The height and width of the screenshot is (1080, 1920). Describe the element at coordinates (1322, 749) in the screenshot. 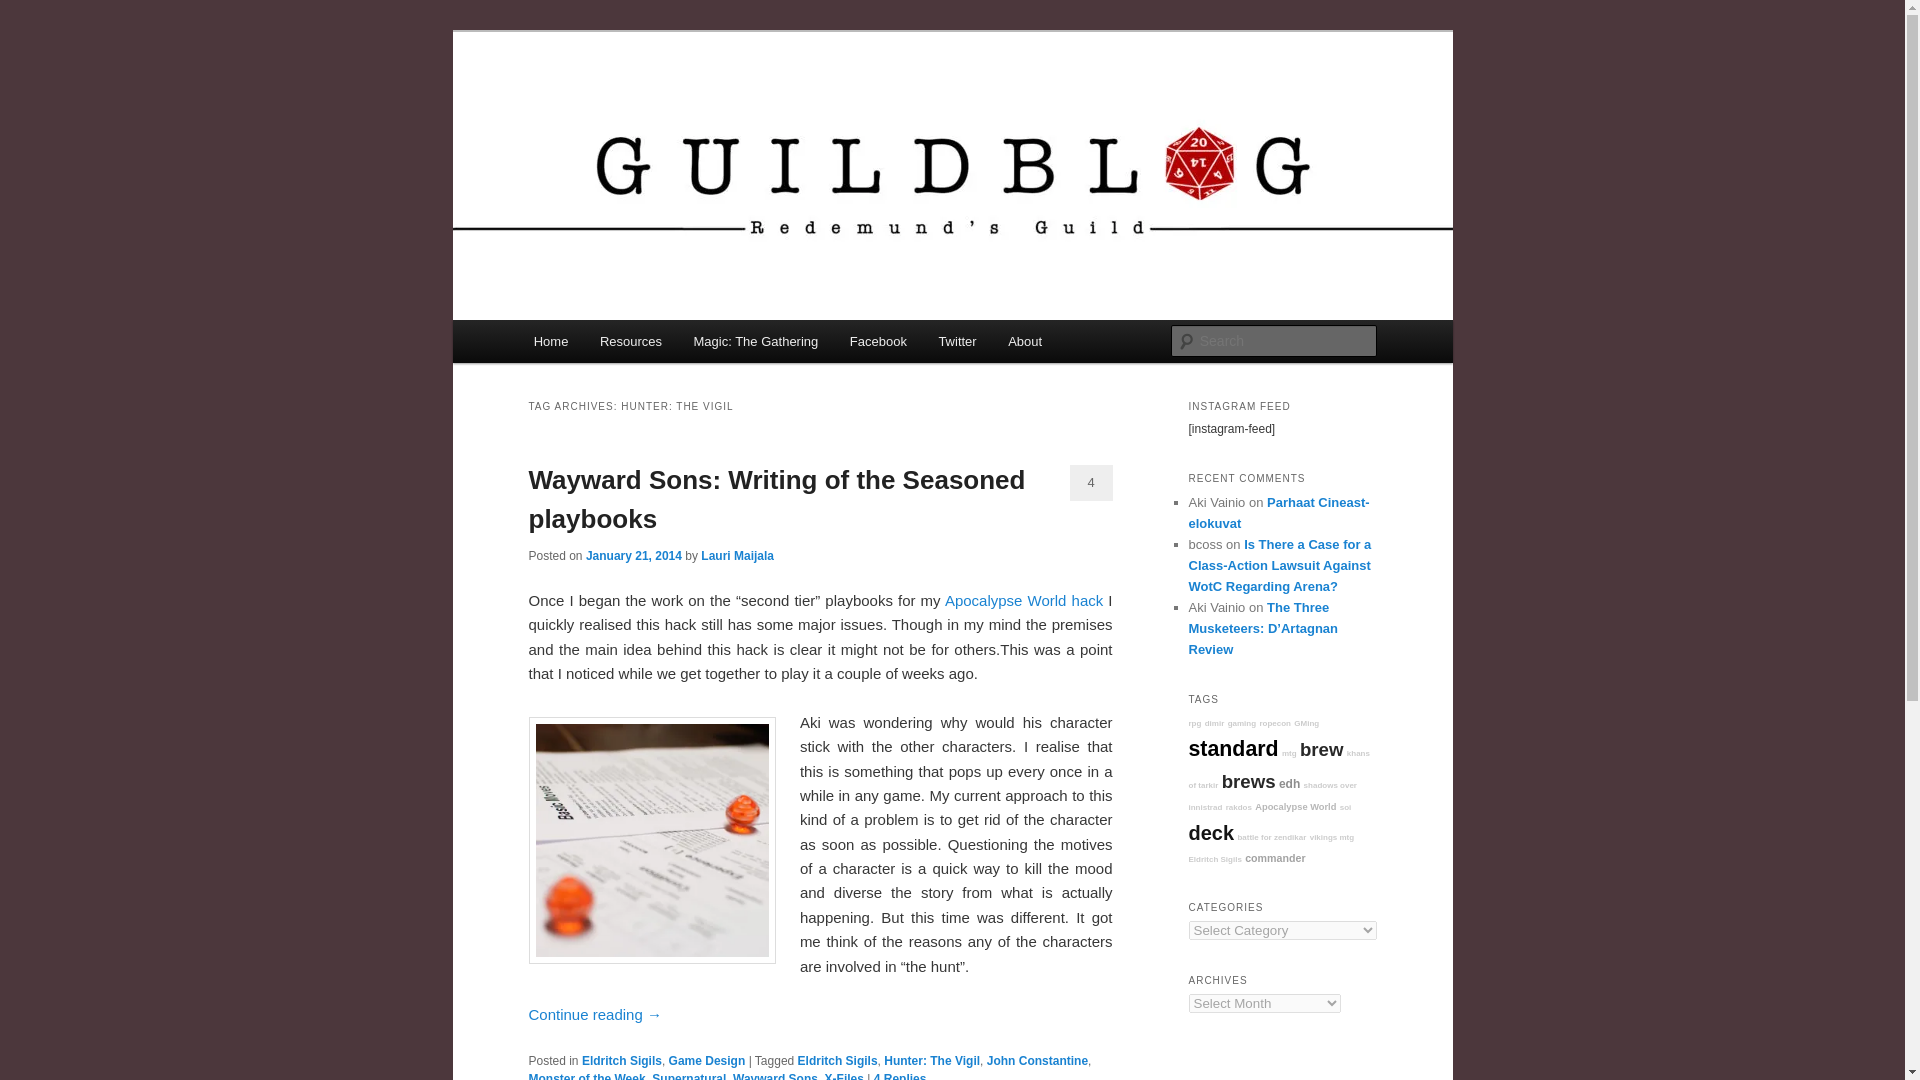

I see `brew` at that location.